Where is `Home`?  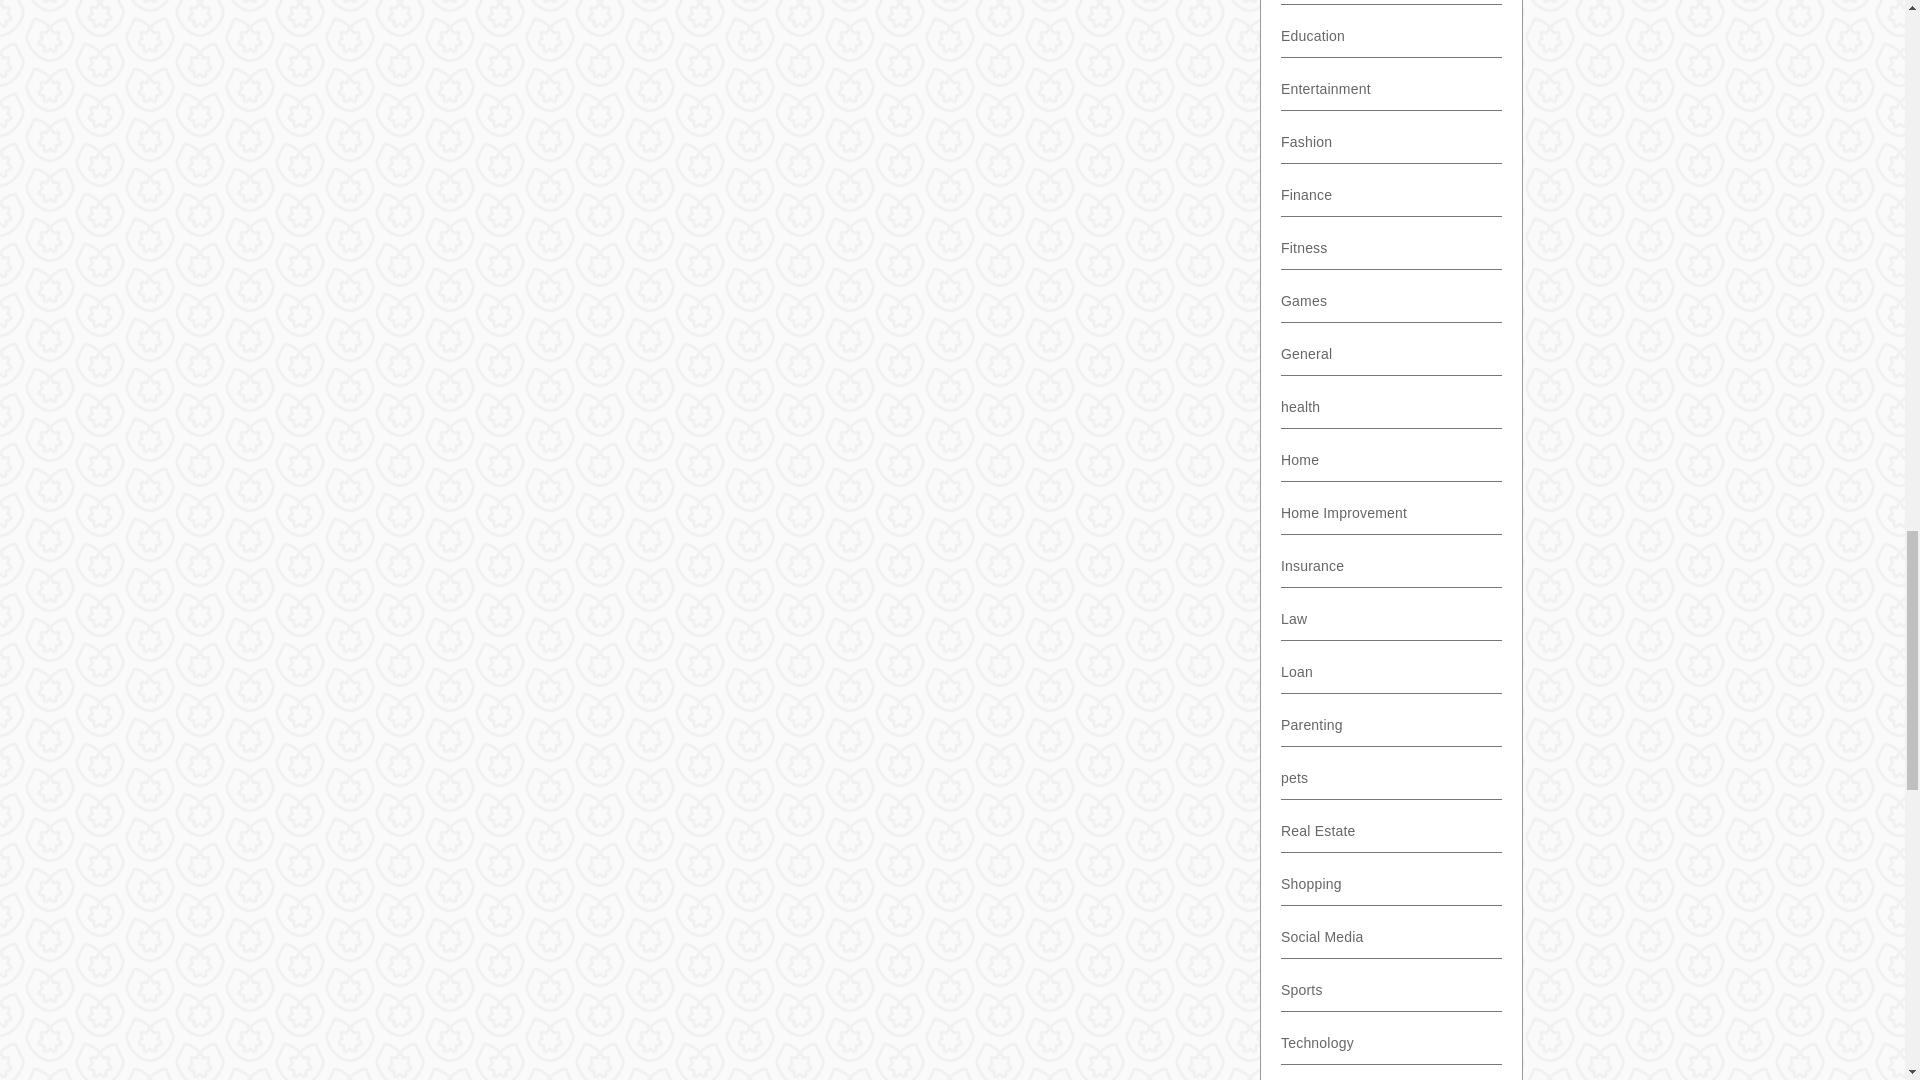
Home is located at coordinates (1300, 460).